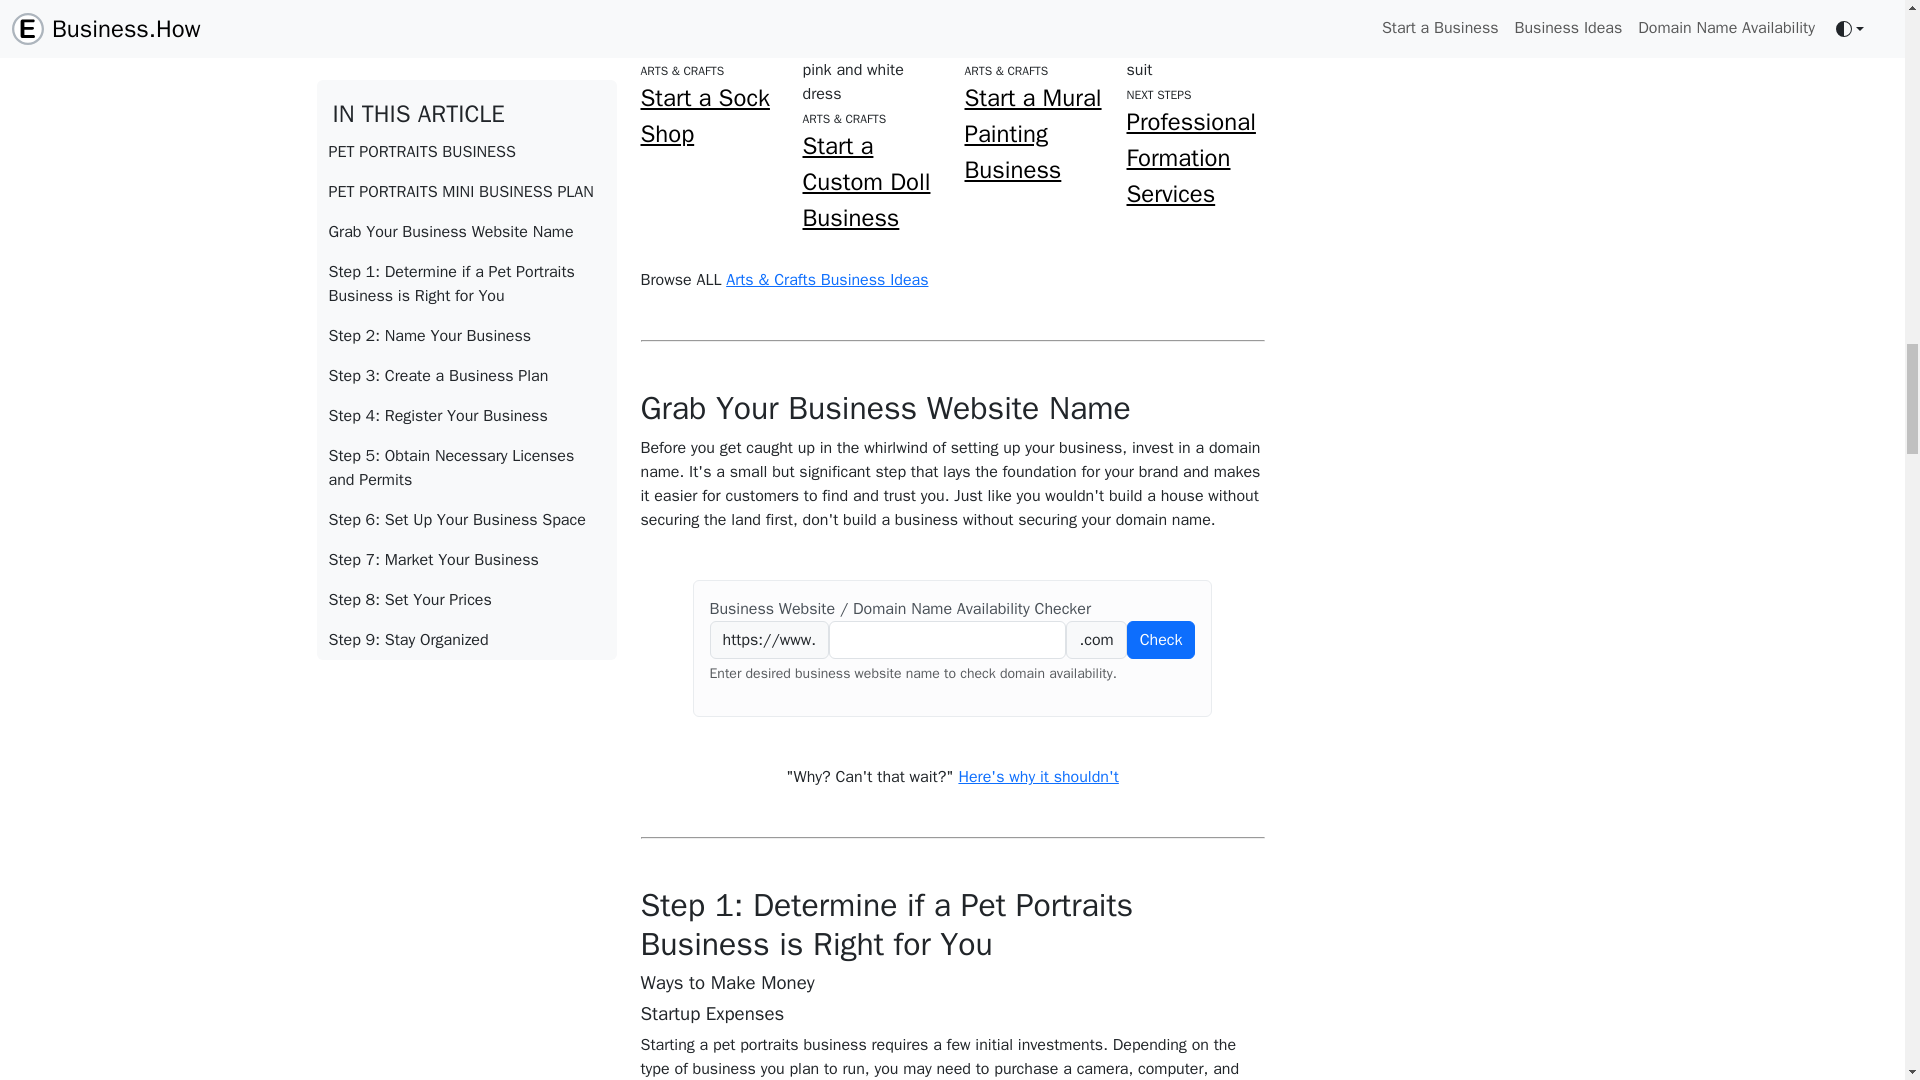 Image resolution: width=1920 pixels, height=1080 pixels. Describe the element at coordinates (1190, 158) in the screenshot. I see `Professional Formation Services` at that location.